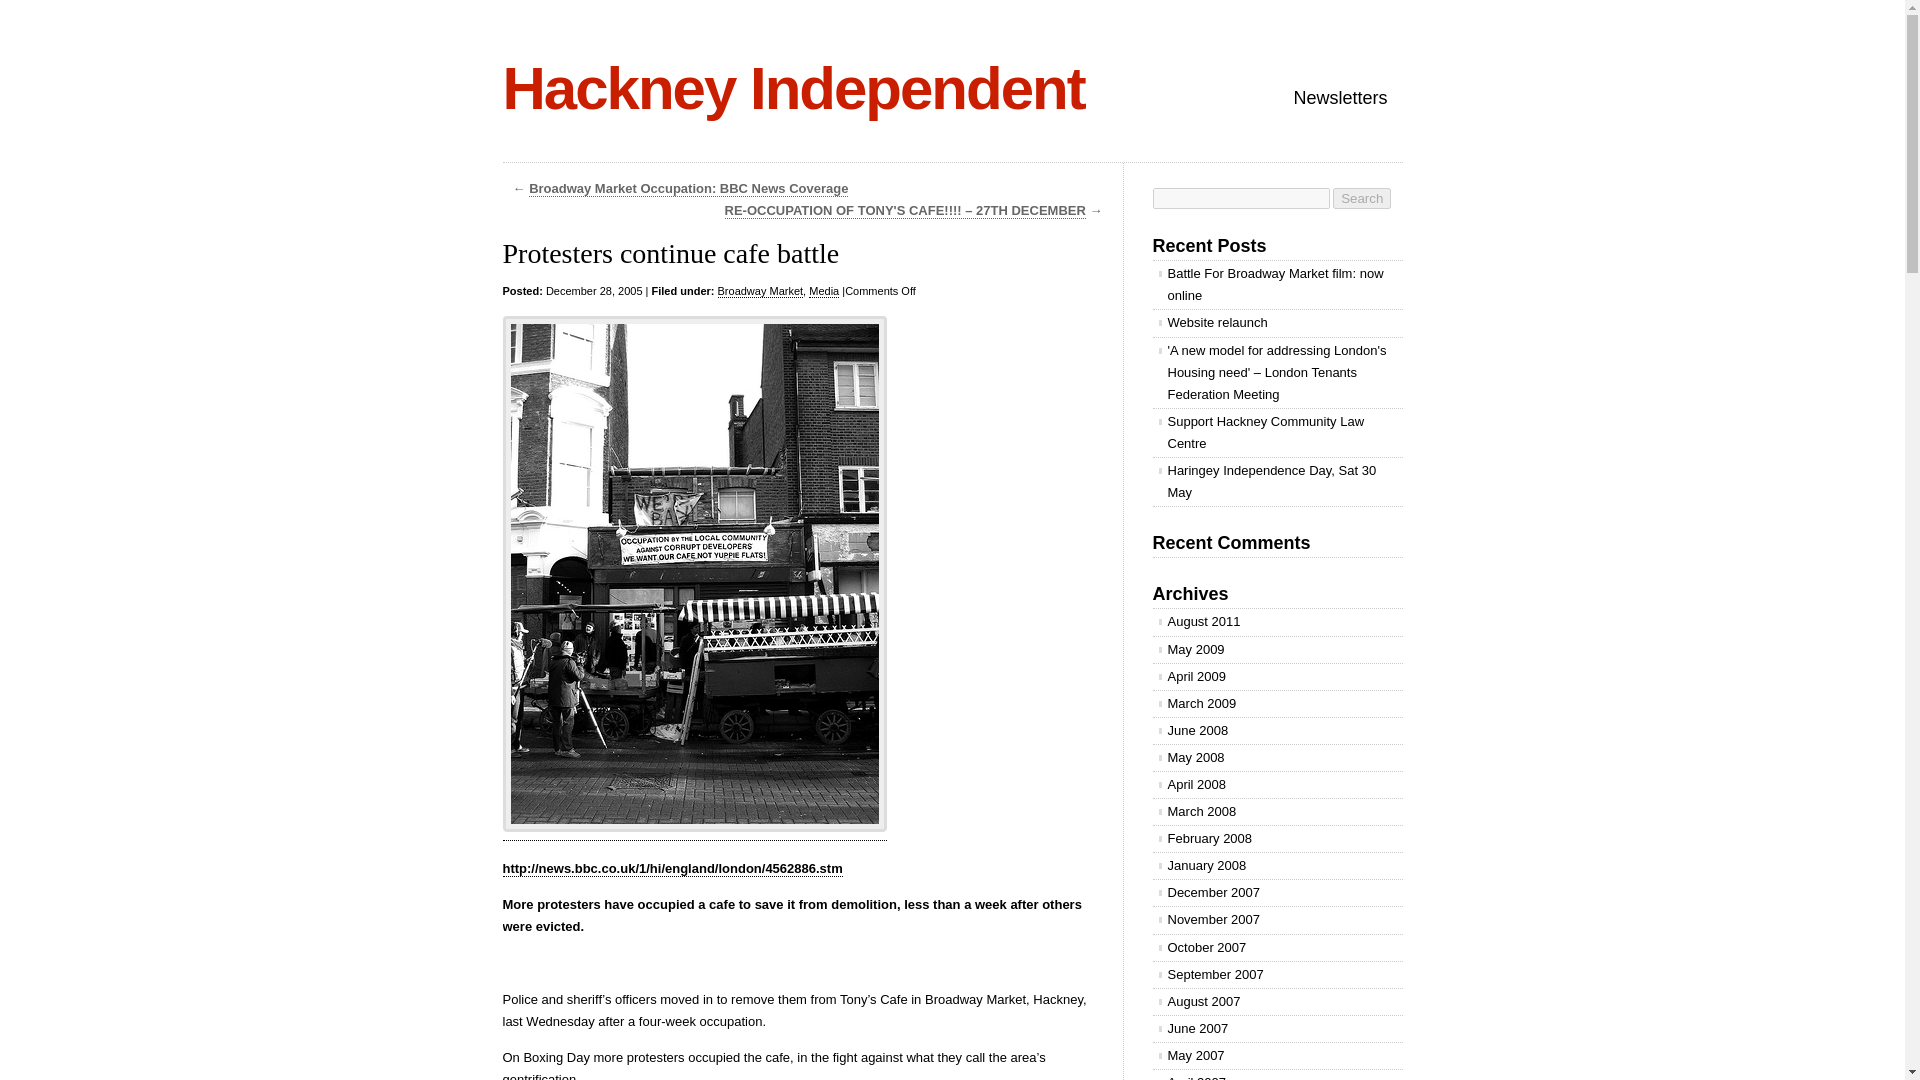 The width and height of the screenshot is (1920, 1080). What do you see at coordinates (1340, 98) in the screenshot?
I see `Newsletters` at bounding box center [1340, 98].